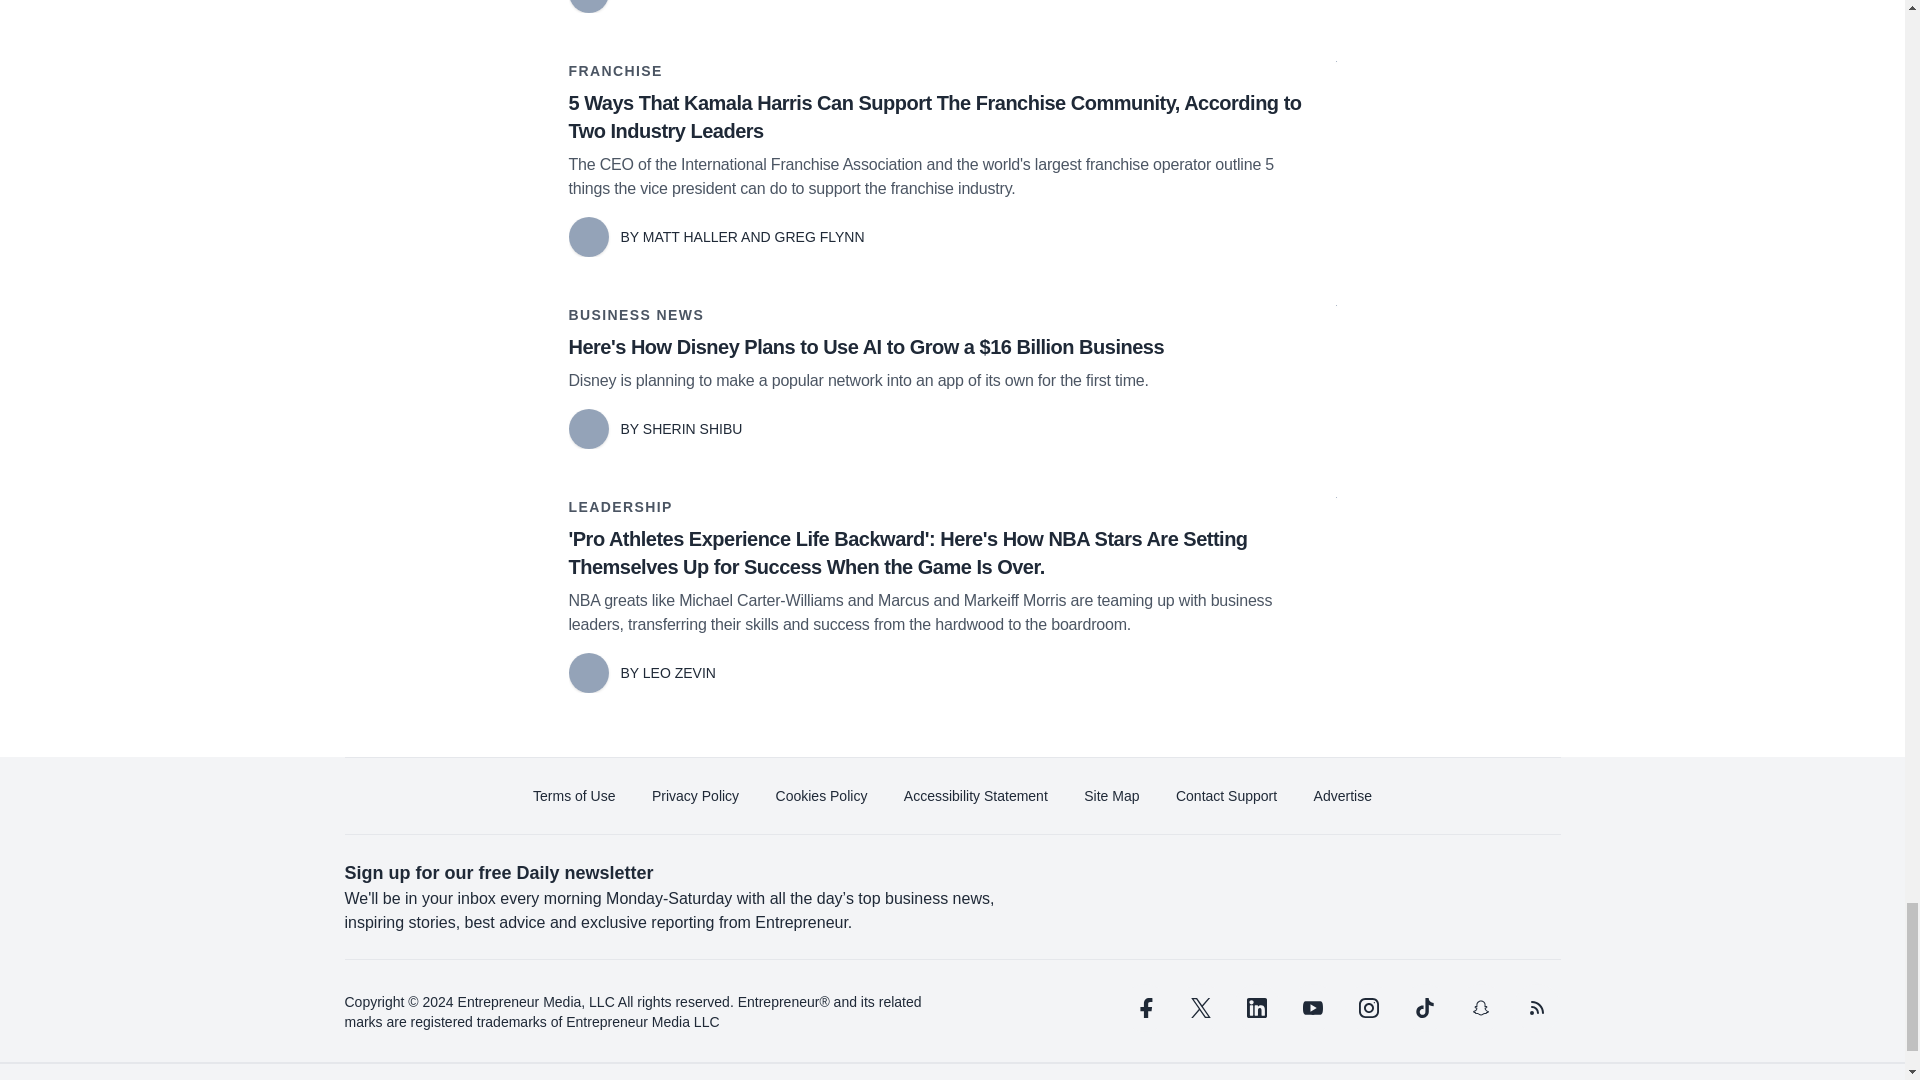 Image resolution: width=1920 pixels, height=1080 pixels. Describe the element at coordinates (1479, 1008) in the screenshot. I see `snapchat` at that location.